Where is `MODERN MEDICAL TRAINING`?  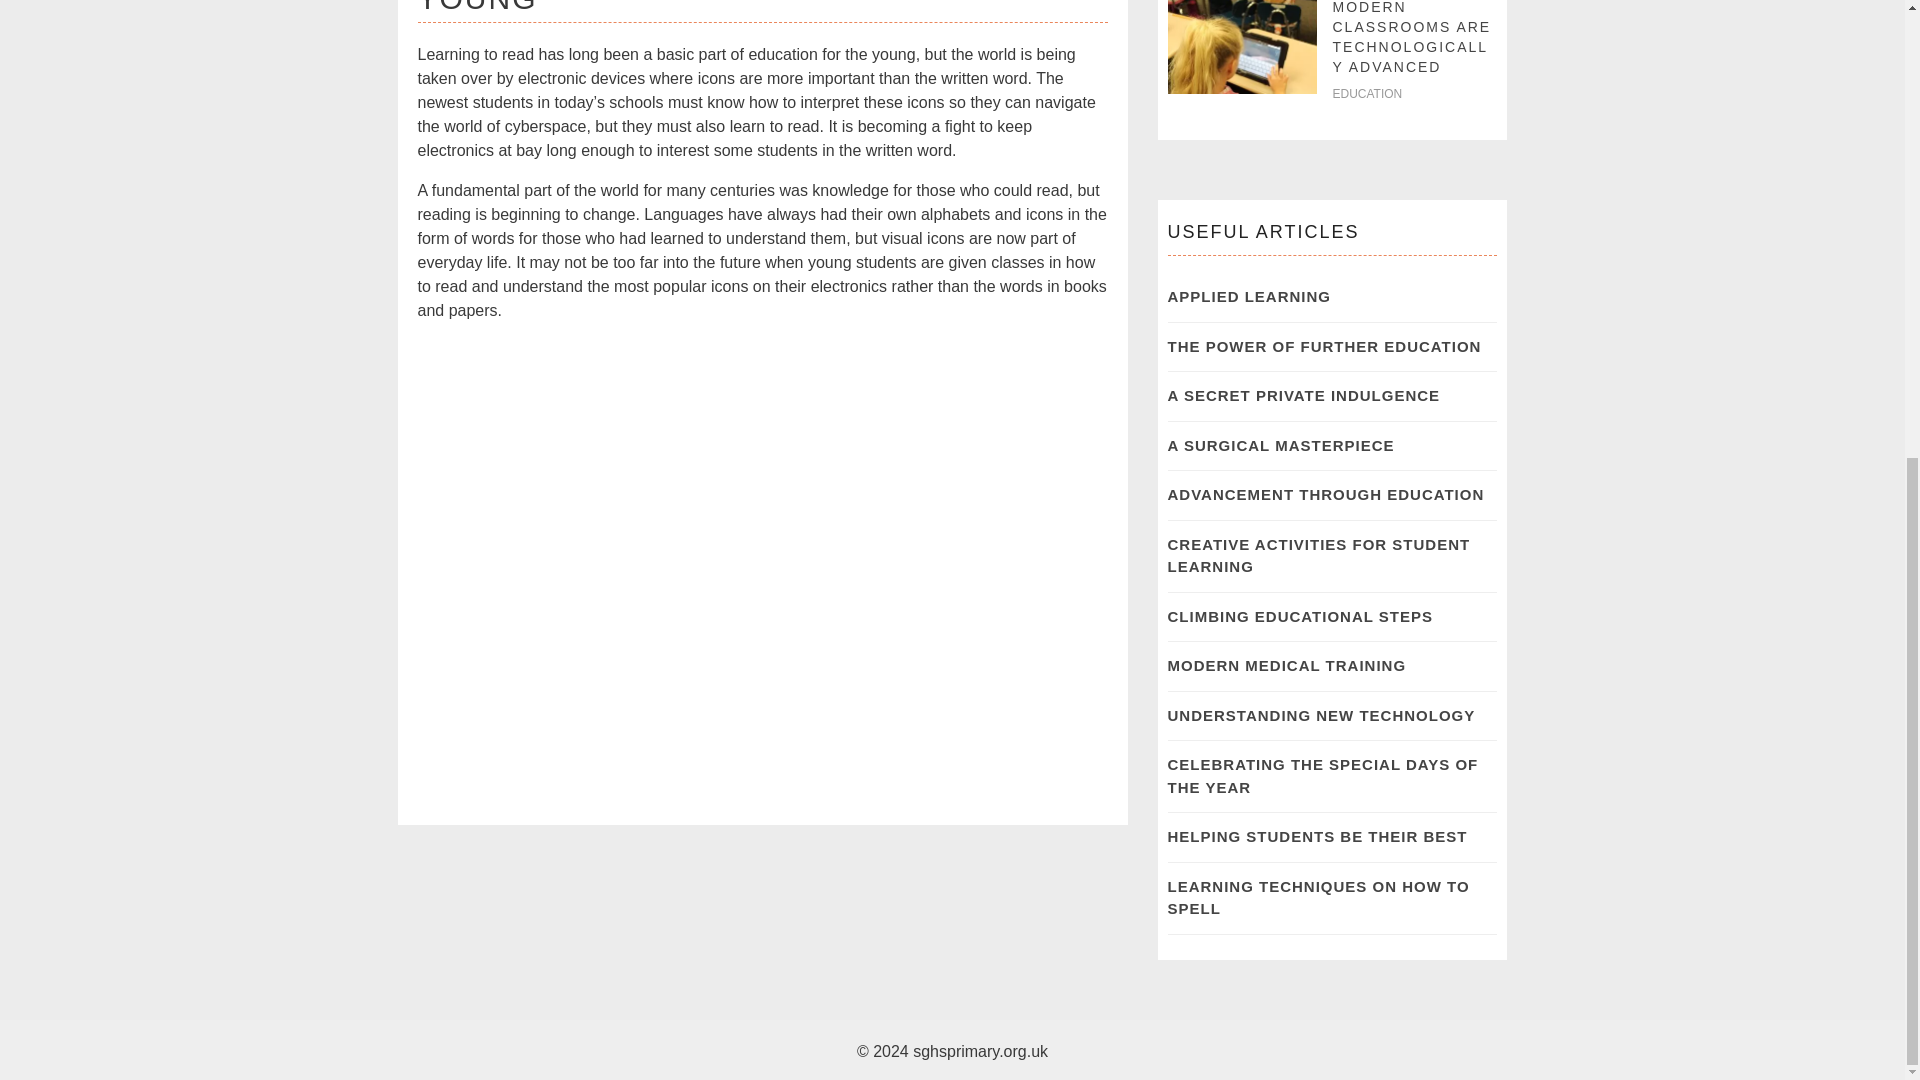 MODERN MEDICAL TRAINING is located at coordinates (1287, 664).